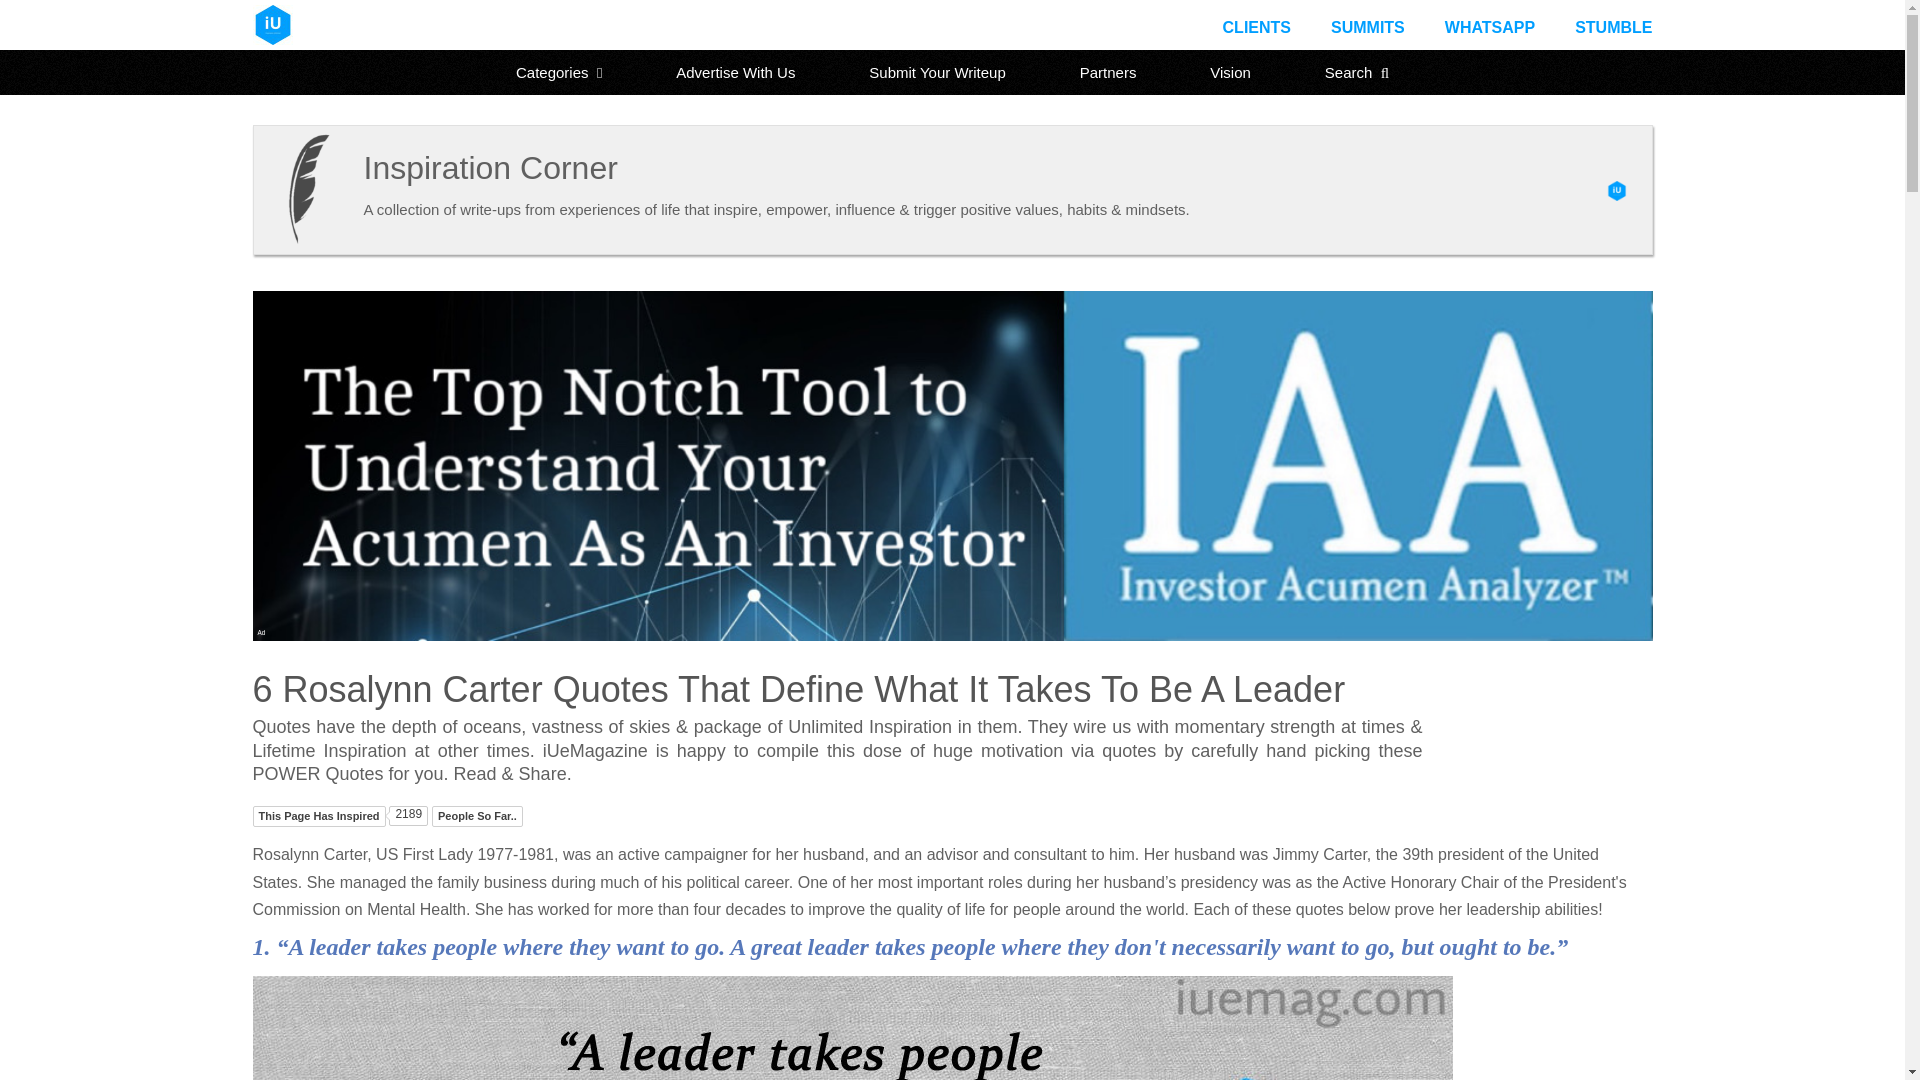  What do you see at coordinates (1612, 27) in the screenshot?
I see `STUMBLE` at bounding box center [1612, 27].